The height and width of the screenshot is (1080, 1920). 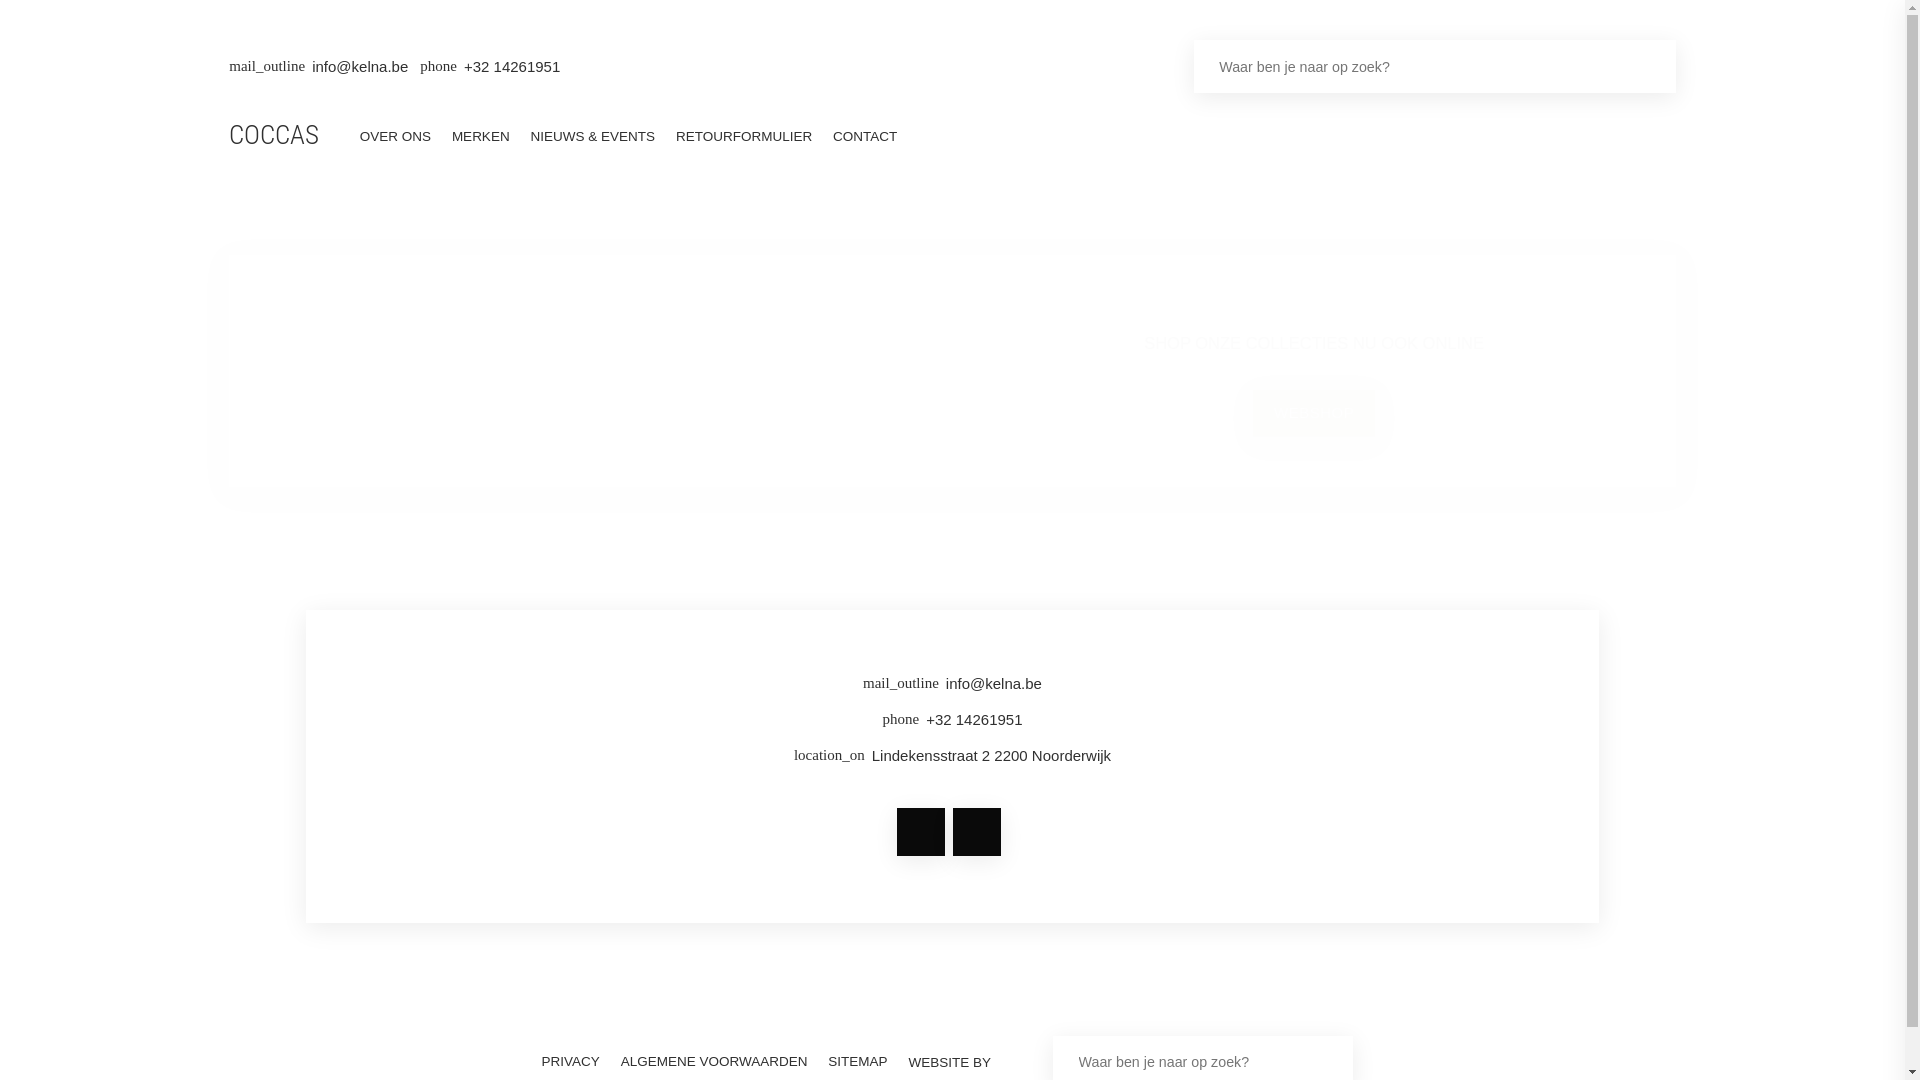 I want to click on CONTACT, so click(x=866, y=136).